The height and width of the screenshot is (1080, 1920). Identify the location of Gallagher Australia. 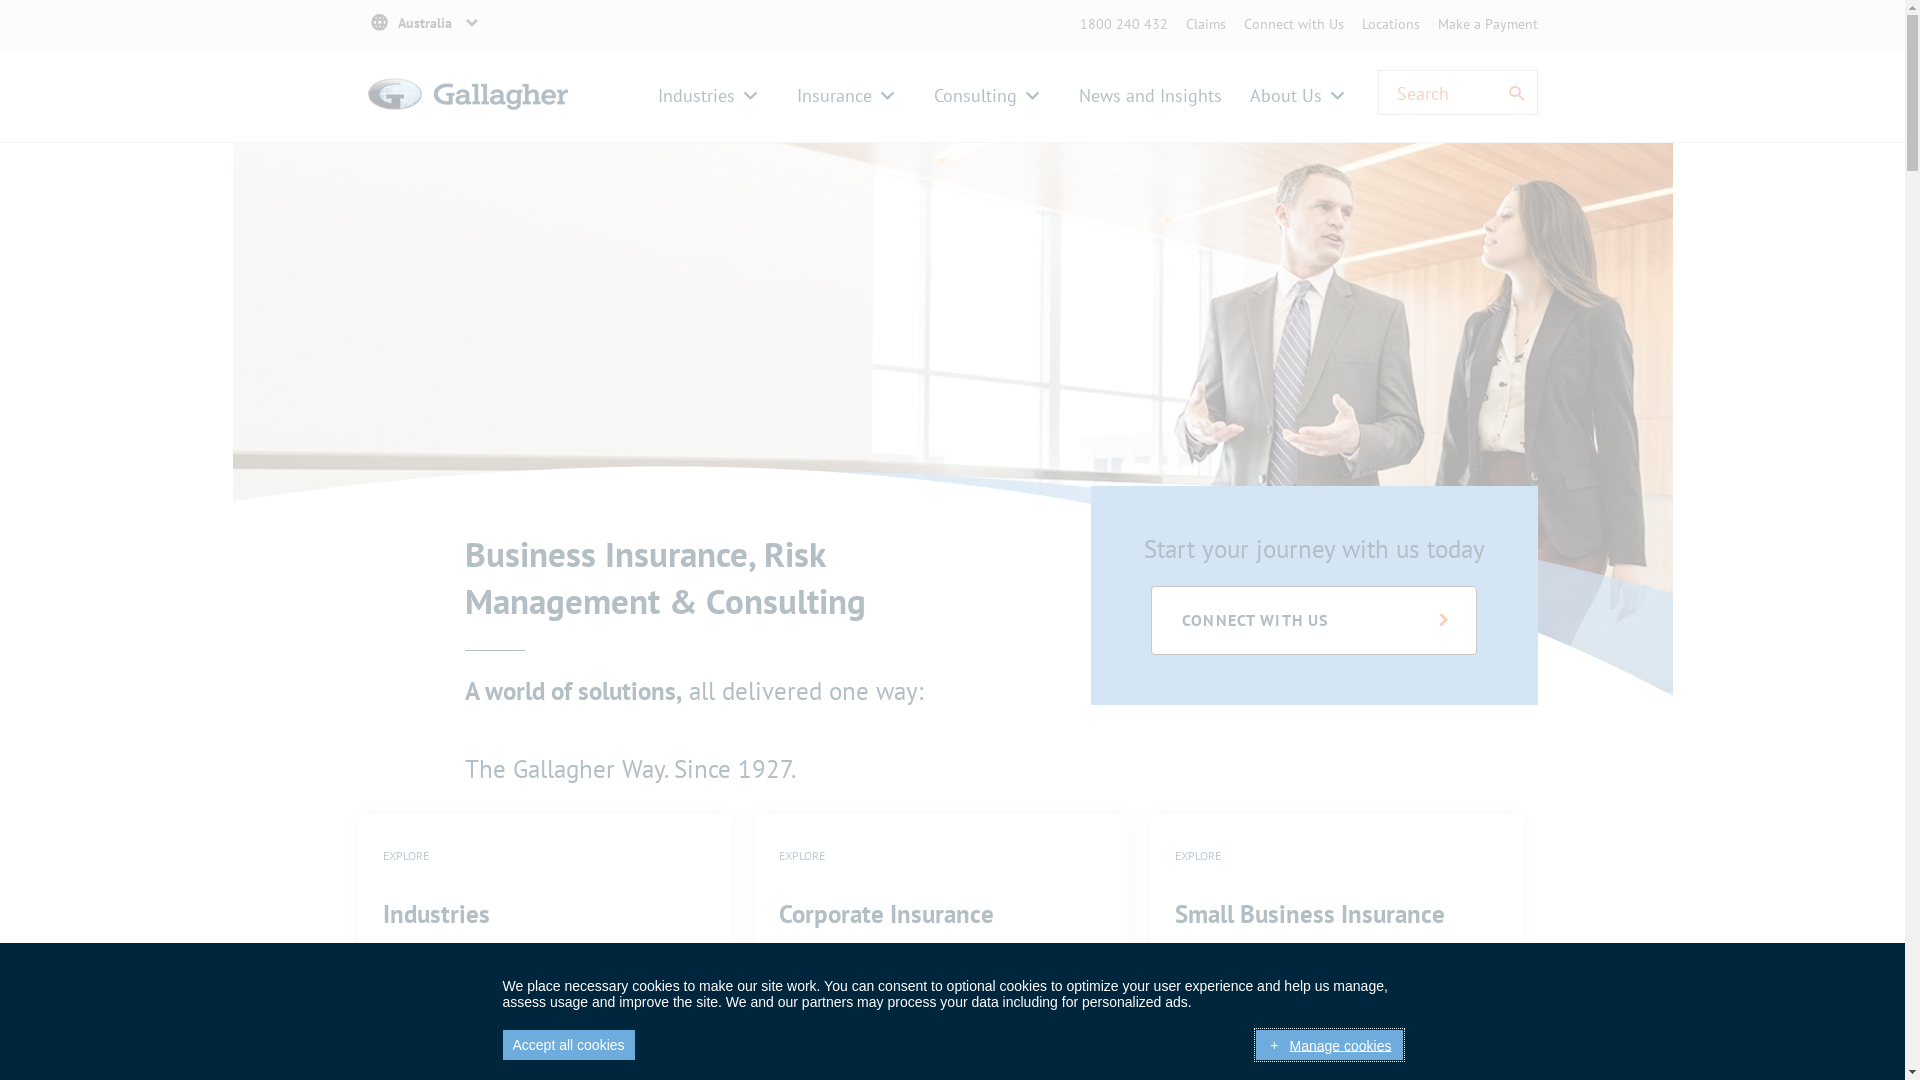
(468, 118).